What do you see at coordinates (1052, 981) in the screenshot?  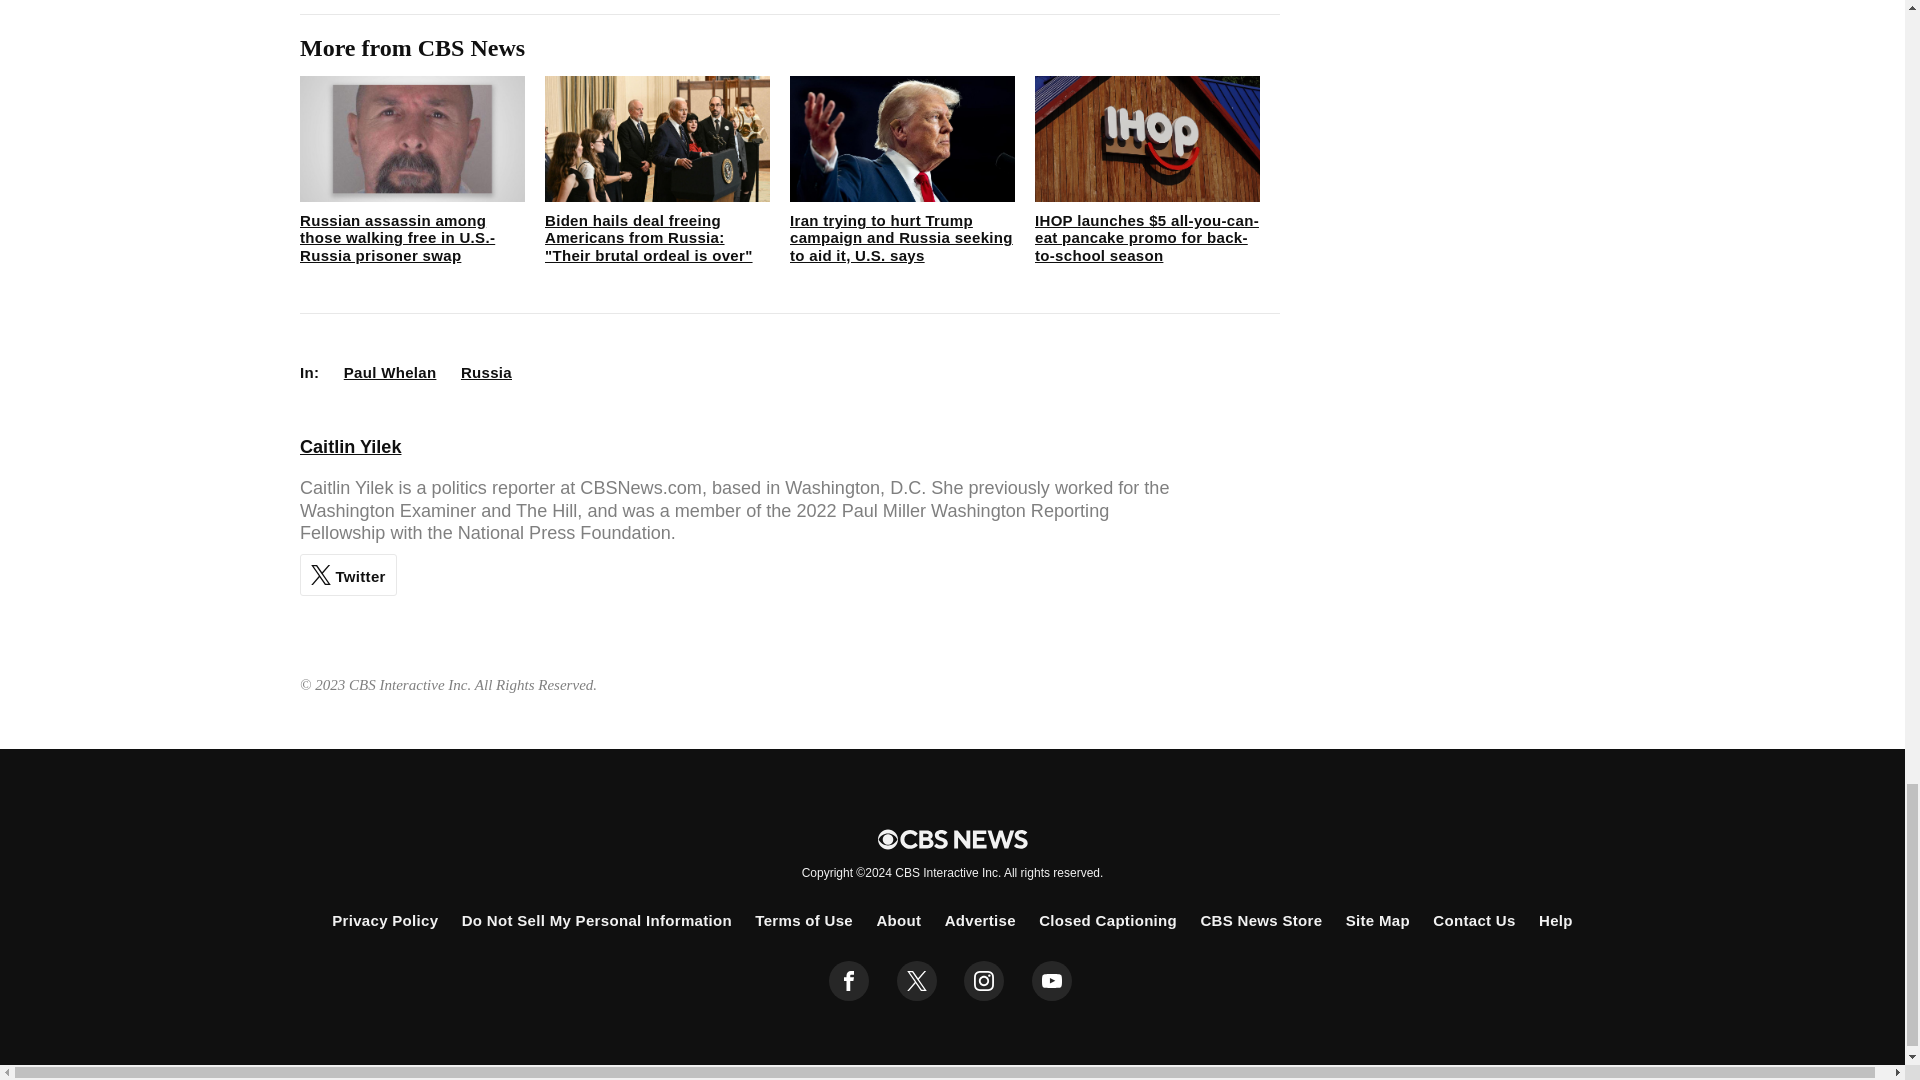 I see `youtube` at bounding box center [1052, 981].